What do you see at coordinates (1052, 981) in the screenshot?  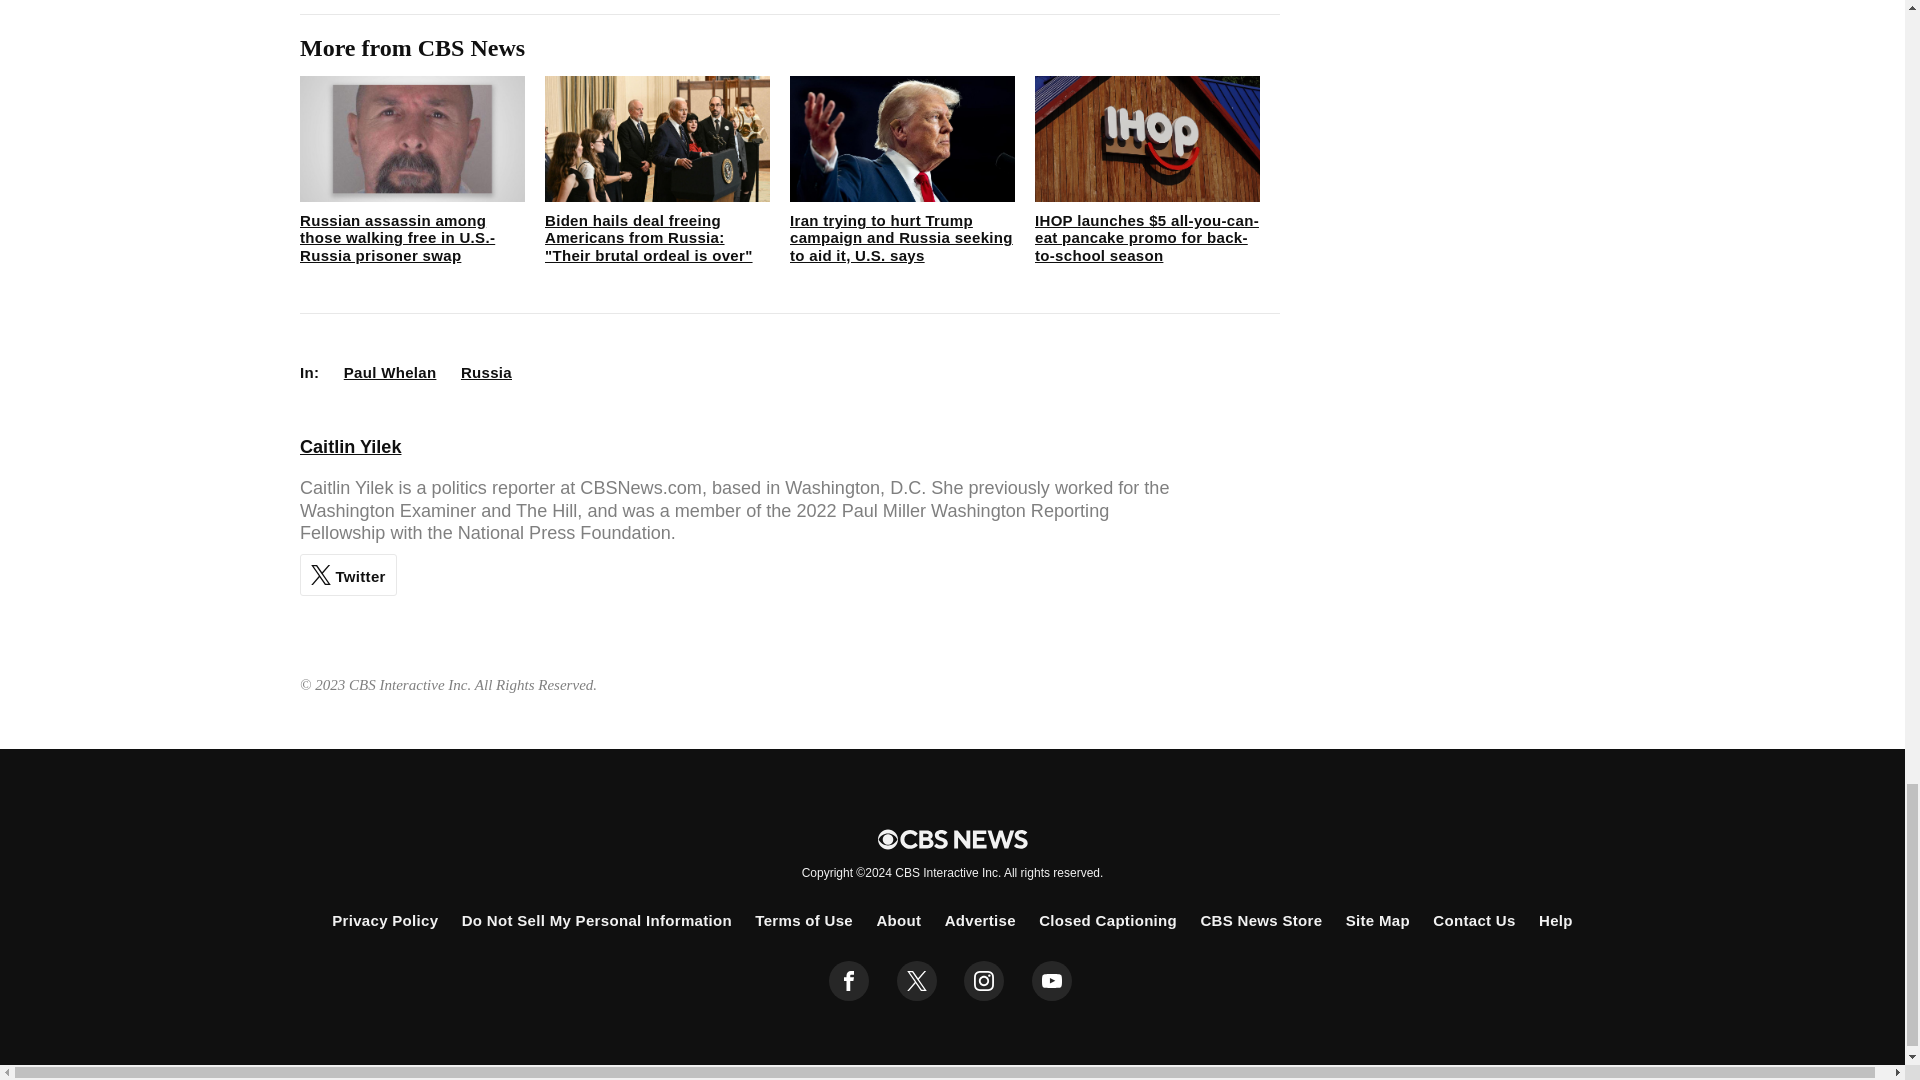 I see `youtube` at bounding box center [1052, 981].